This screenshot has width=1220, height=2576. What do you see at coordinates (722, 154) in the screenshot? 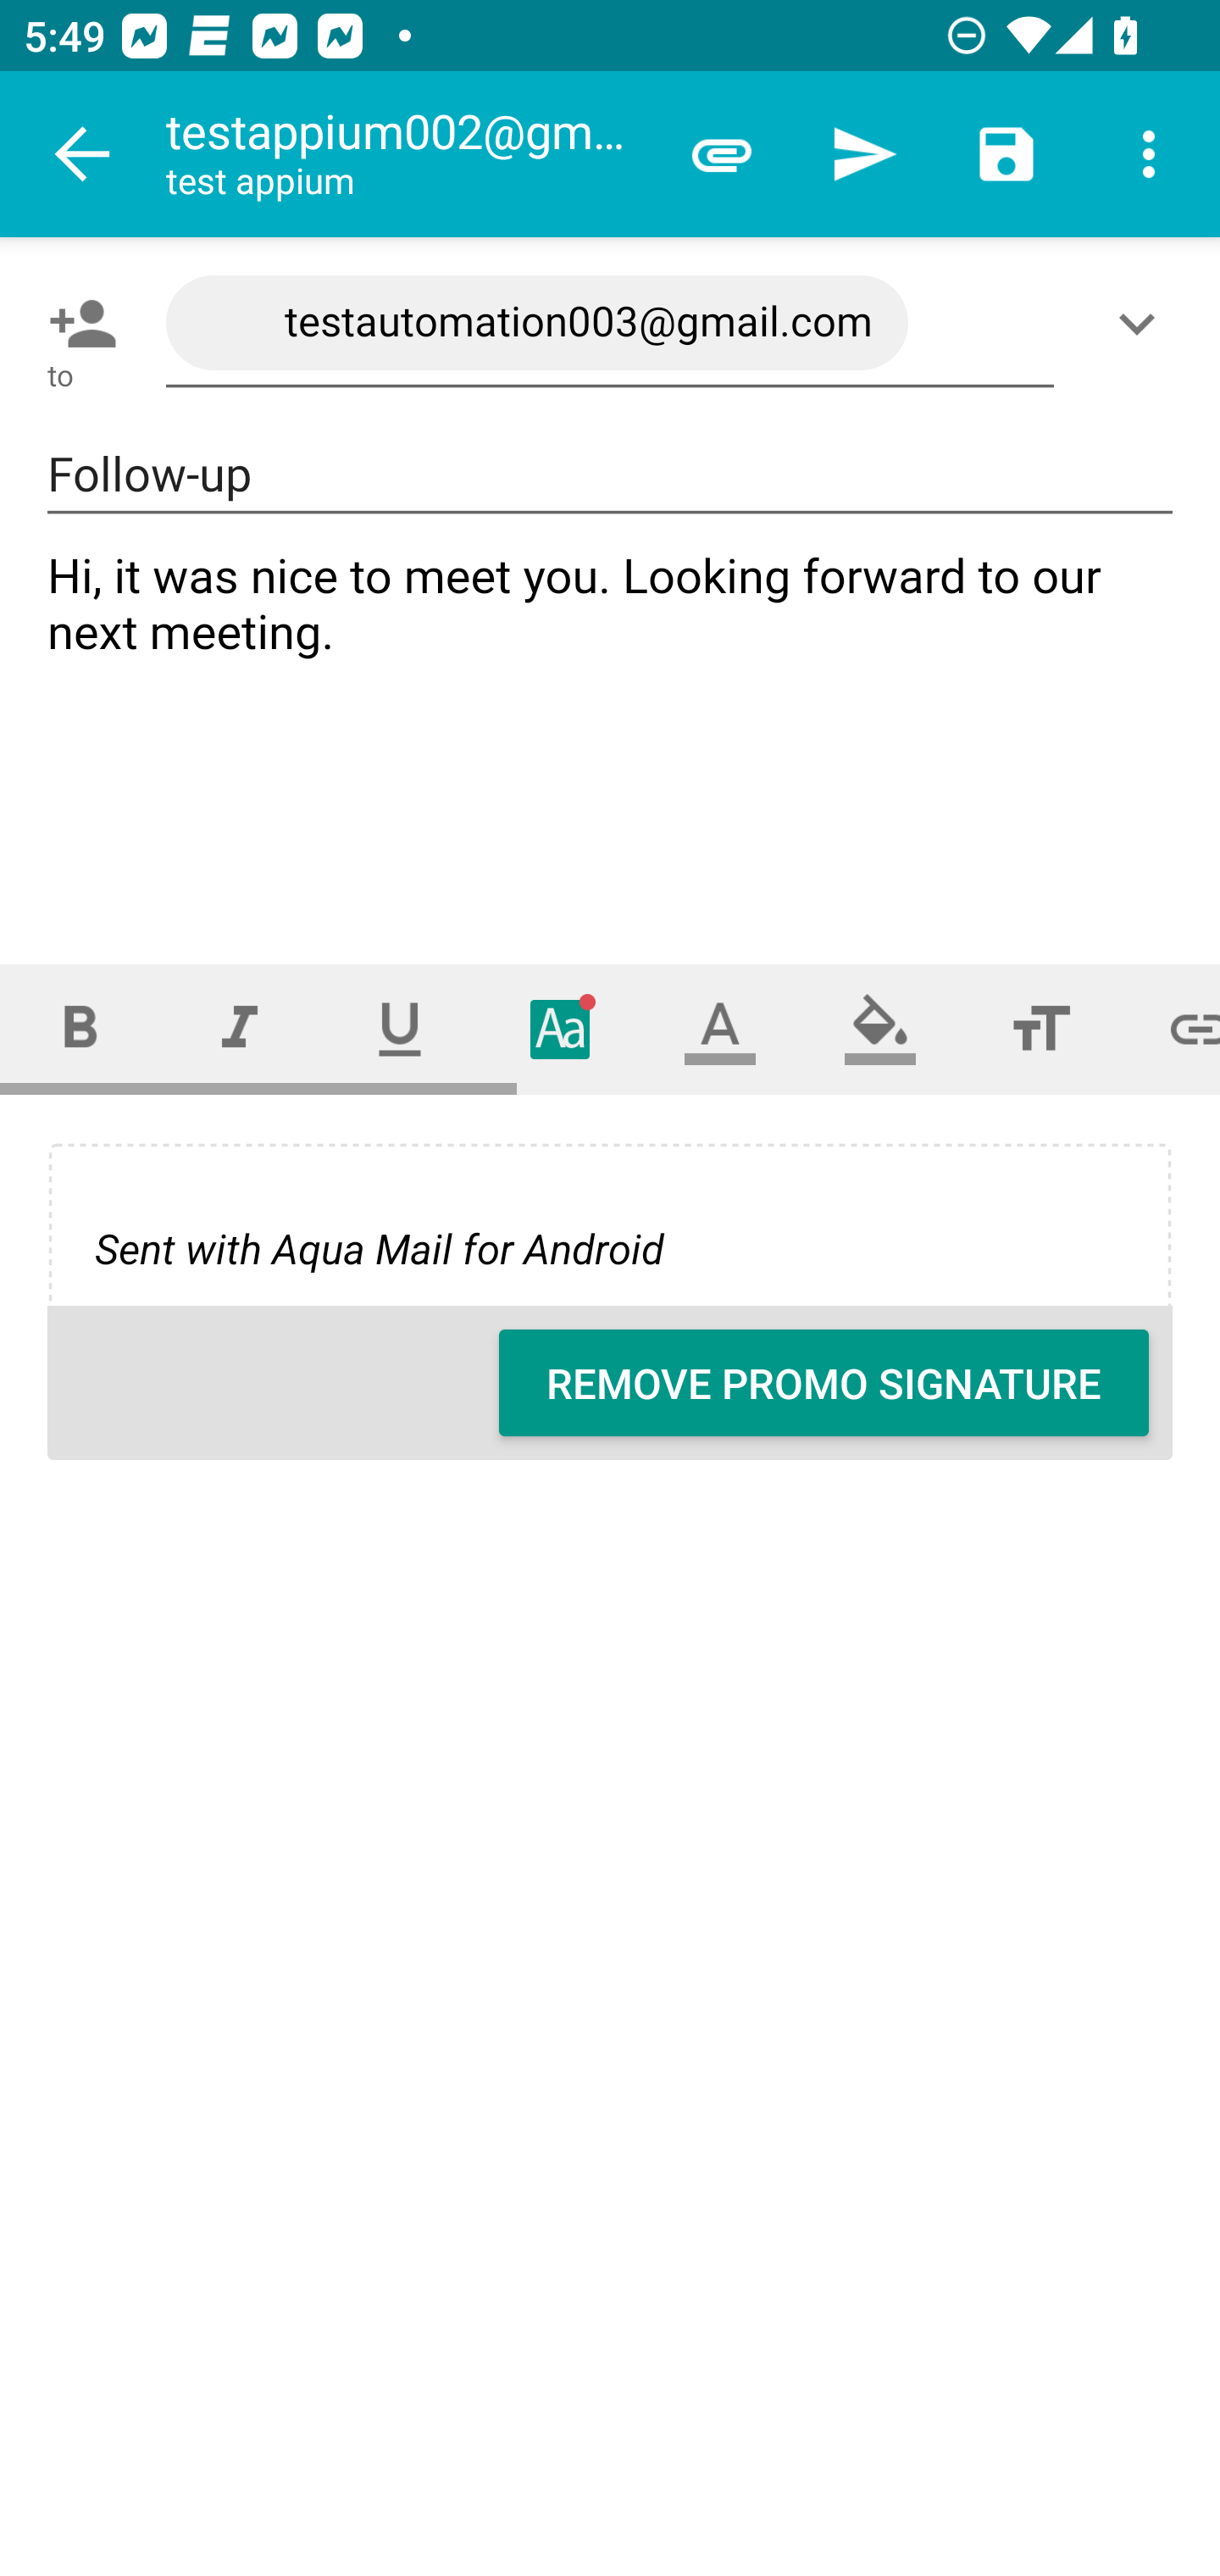
I see `Attach` at bounding box center [722, 154].